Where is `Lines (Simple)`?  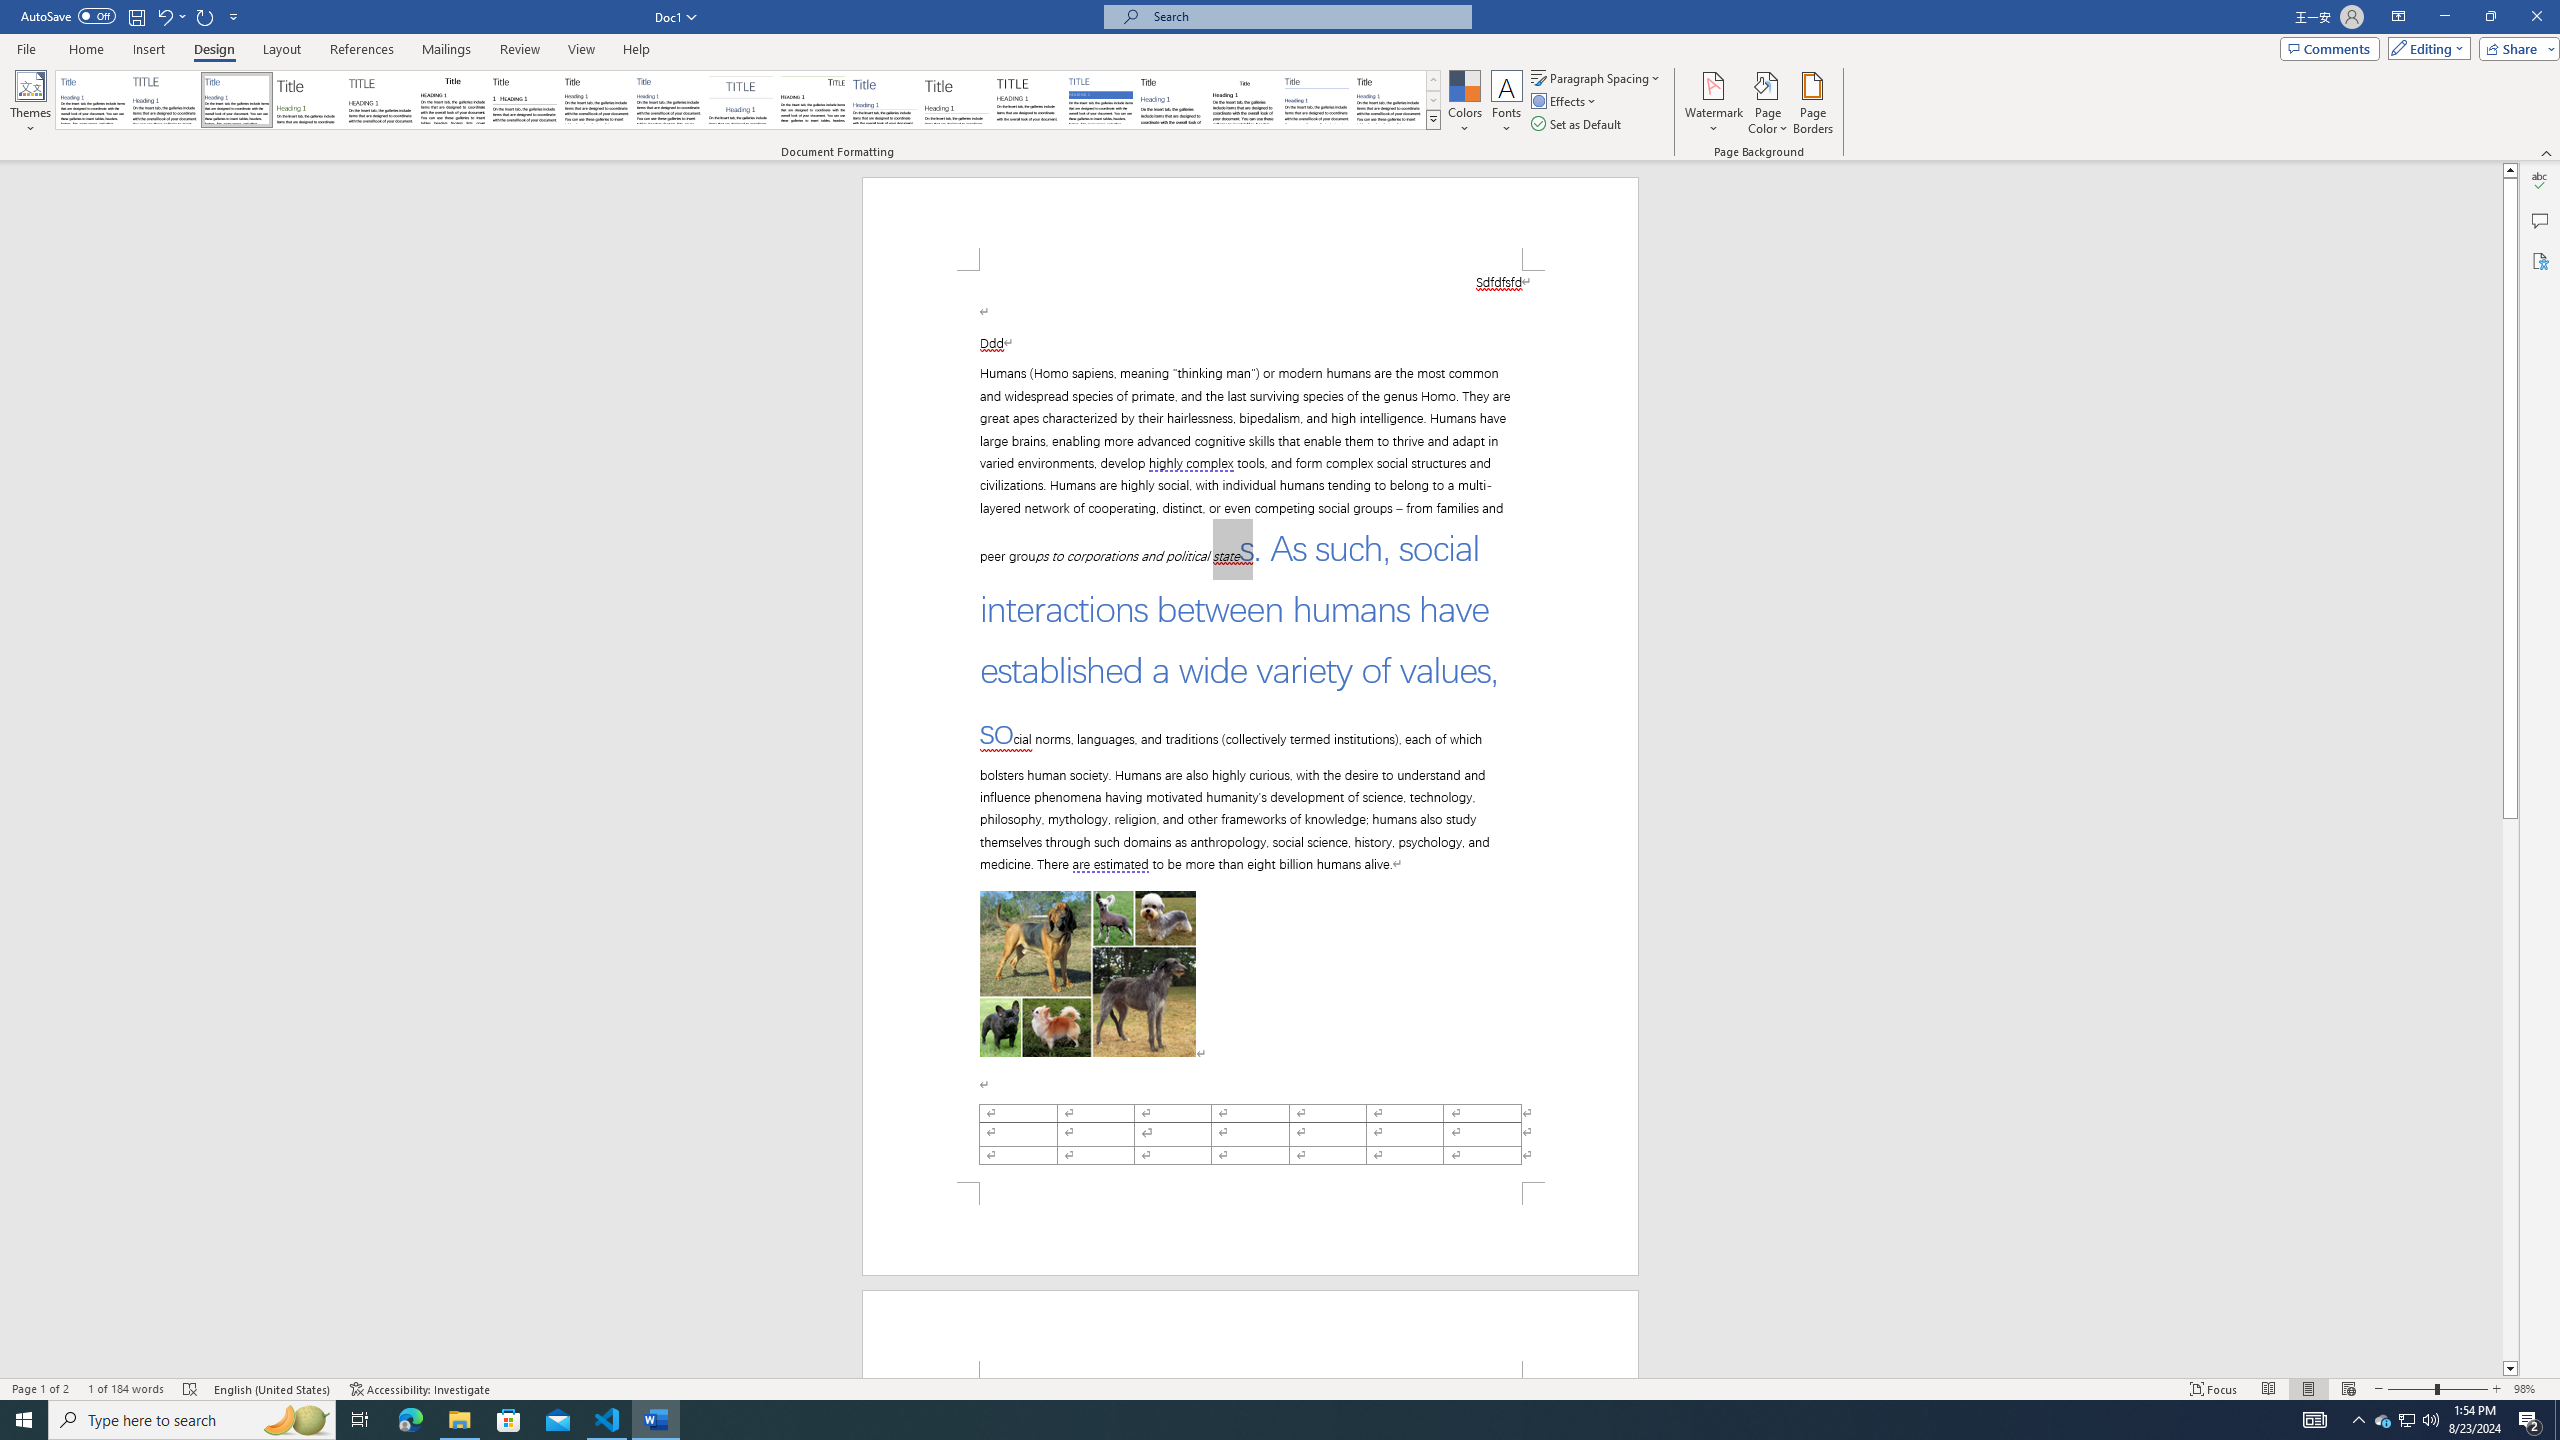
Lines (Simple) is located at coordinates (885, 100).